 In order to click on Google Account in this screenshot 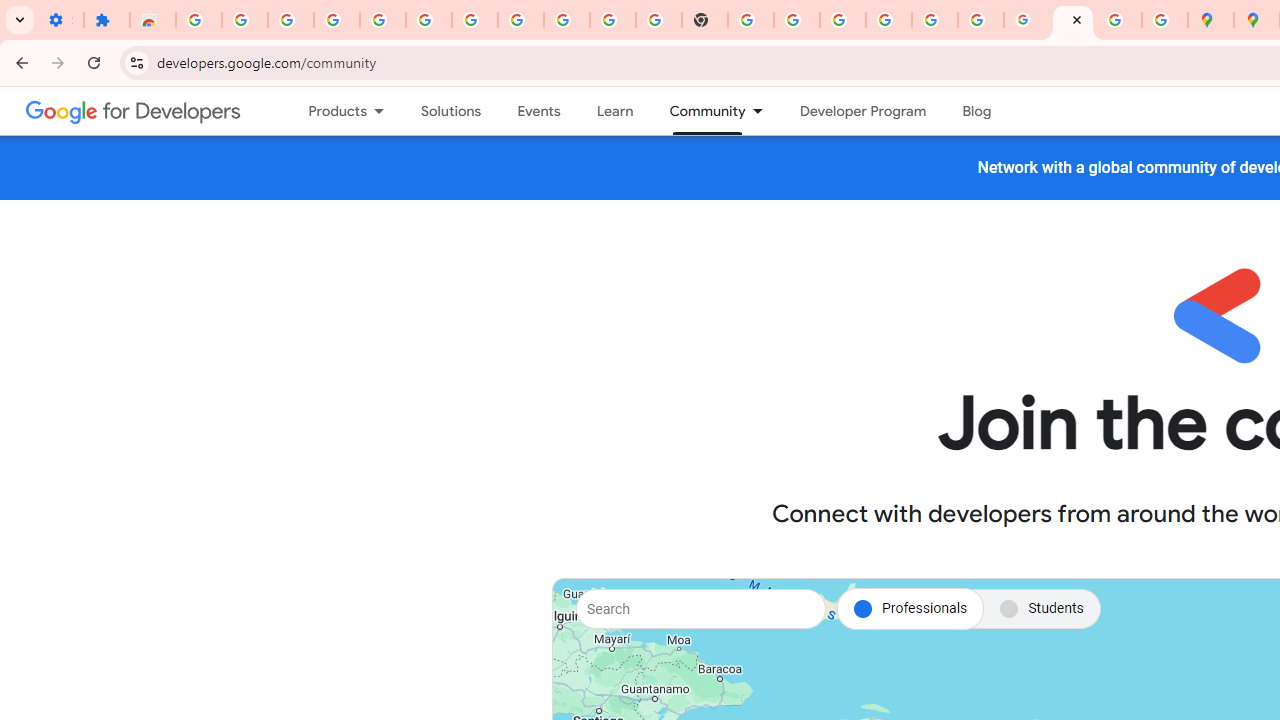, I will do `click(567, 20)`.